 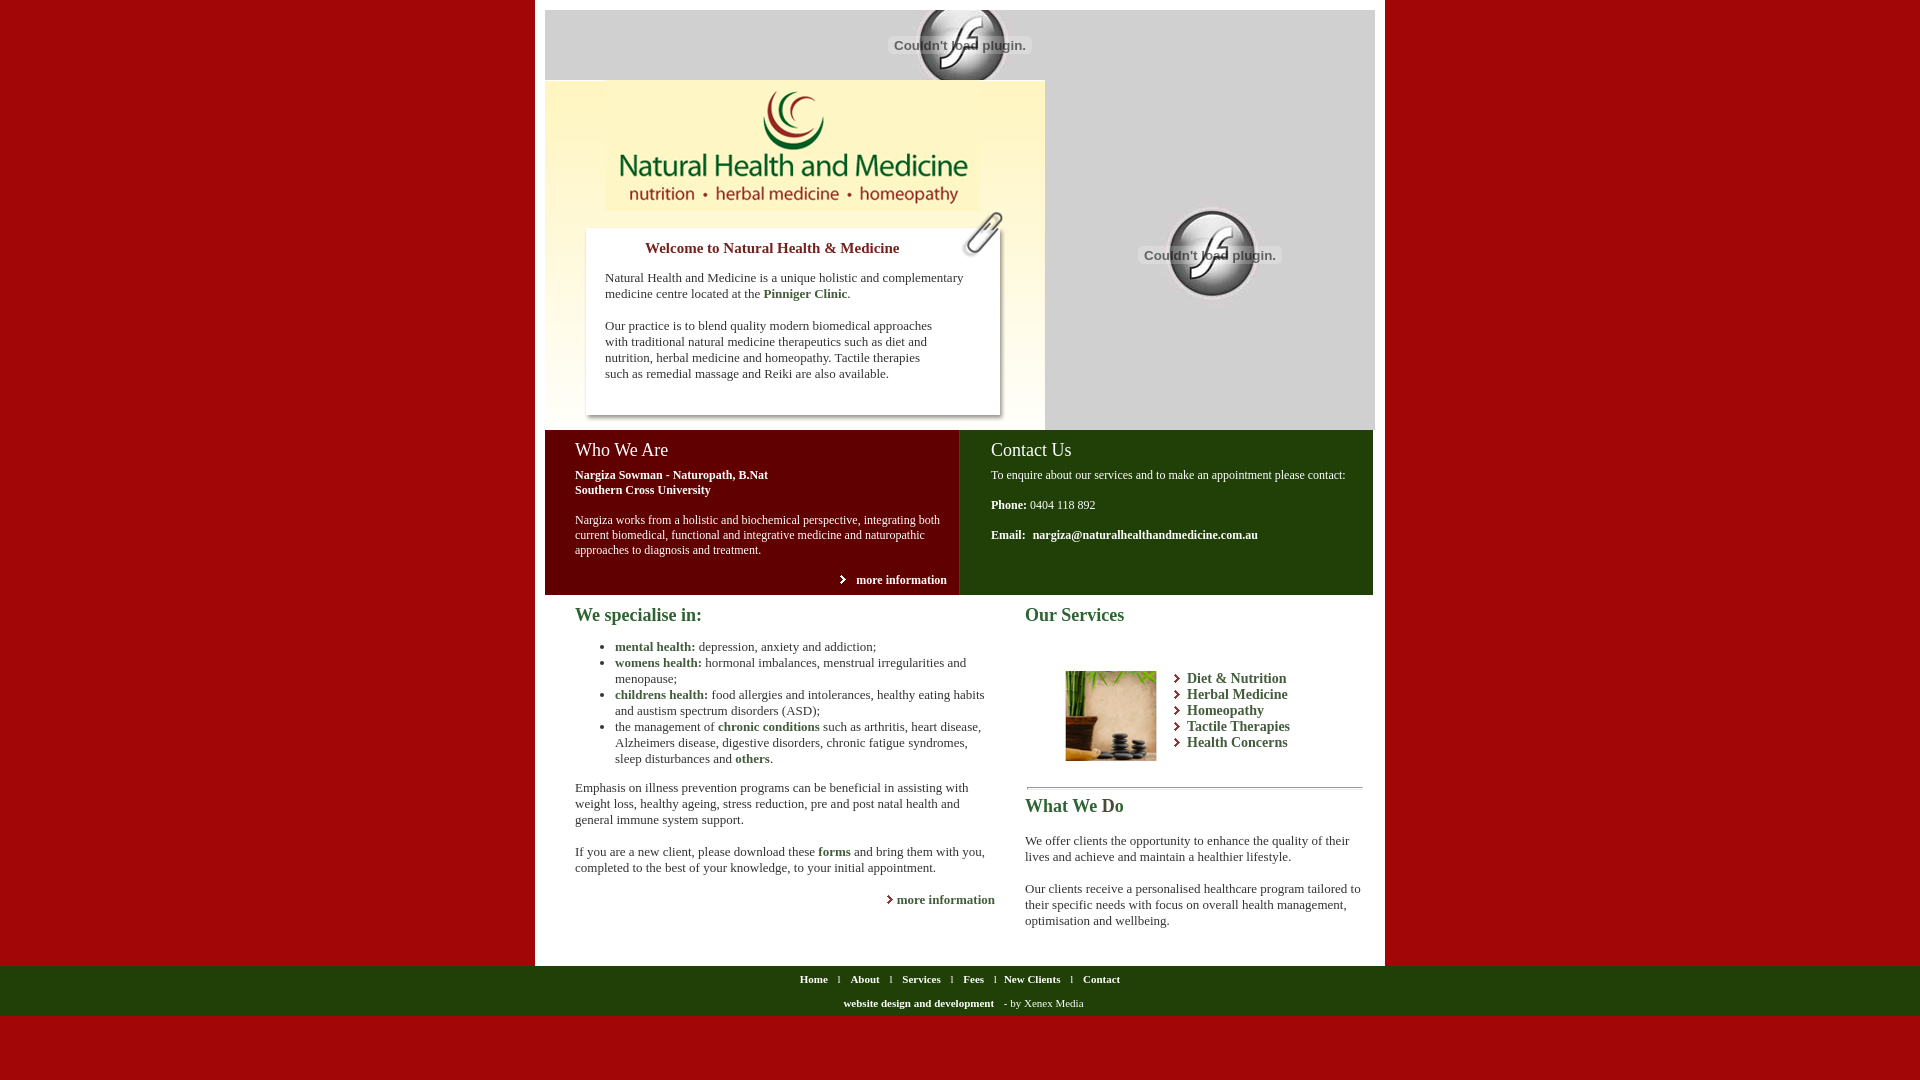 What do you see at coordinates (769, 726) in the screenshot?
I see `chronic conditions` at bounding box center [769, 726].